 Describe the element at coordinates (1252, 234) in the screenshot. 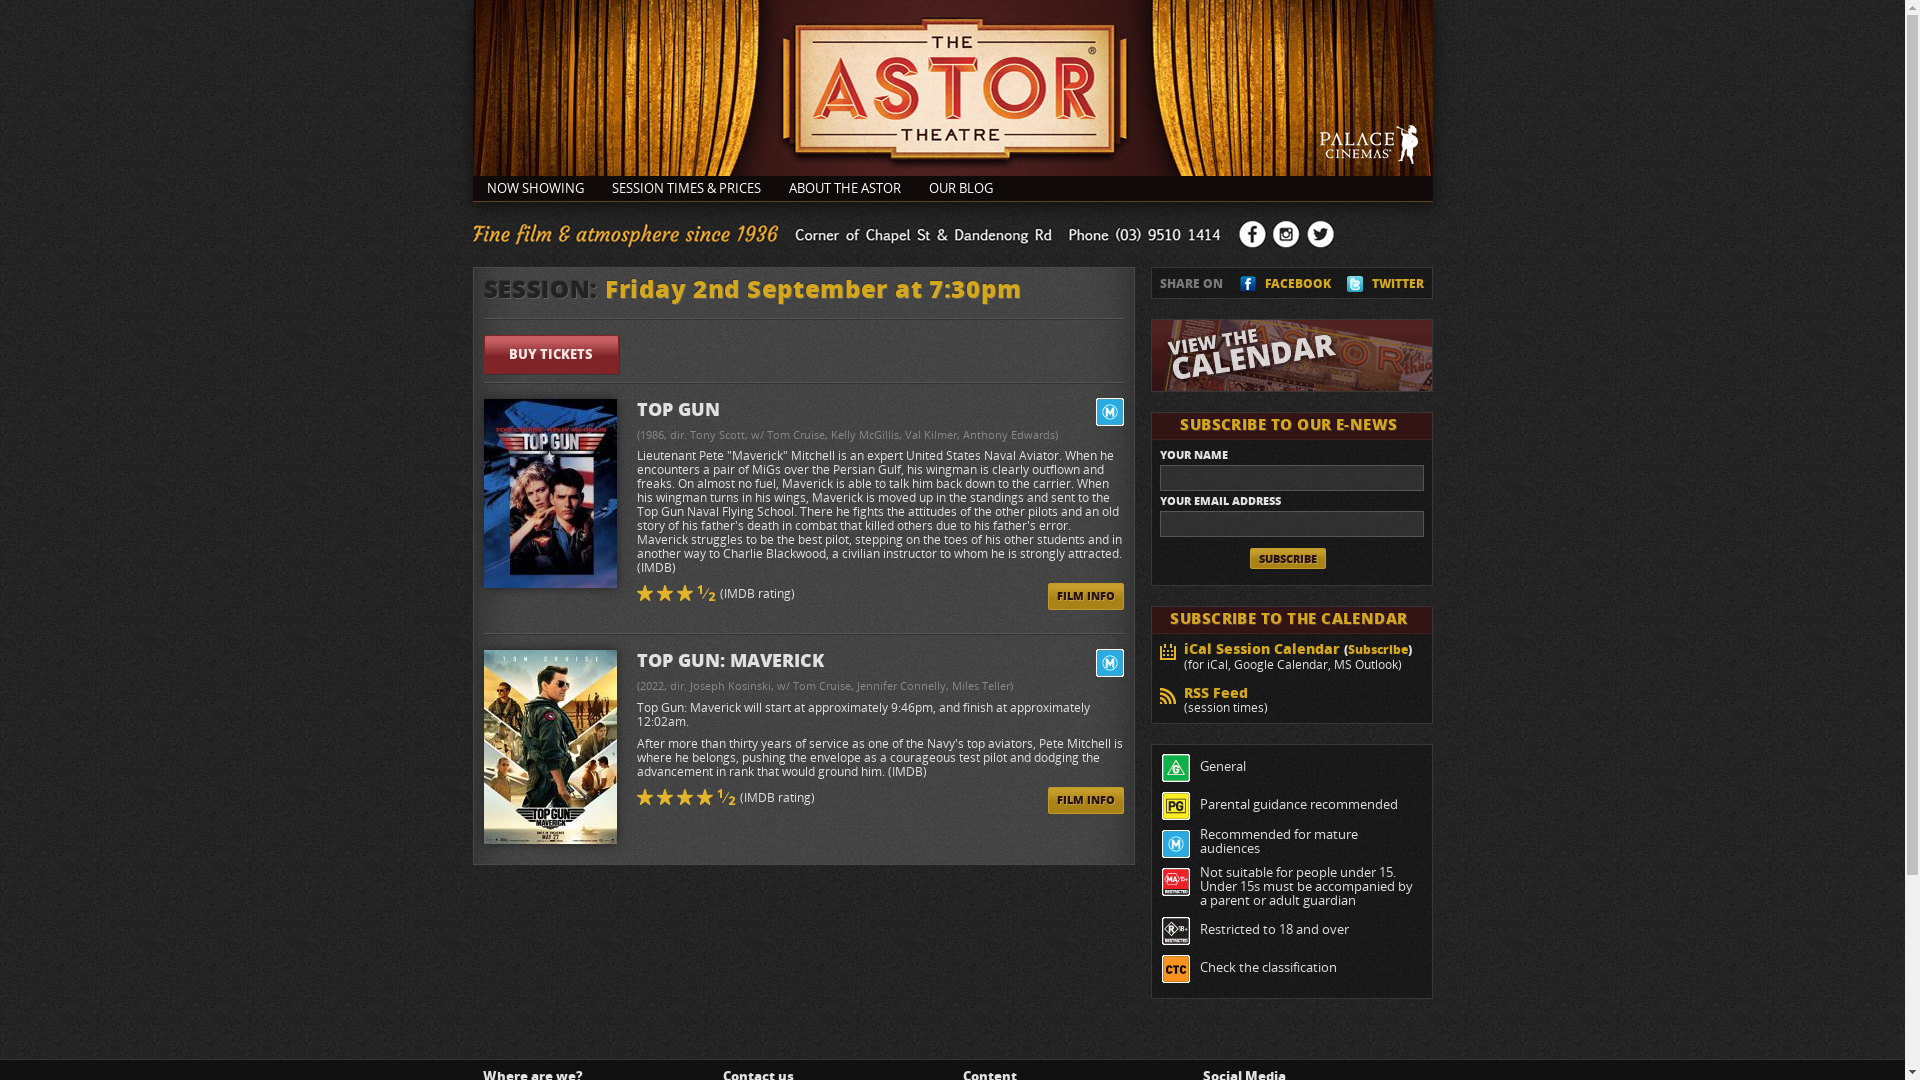

I see `Facebook` at that location.